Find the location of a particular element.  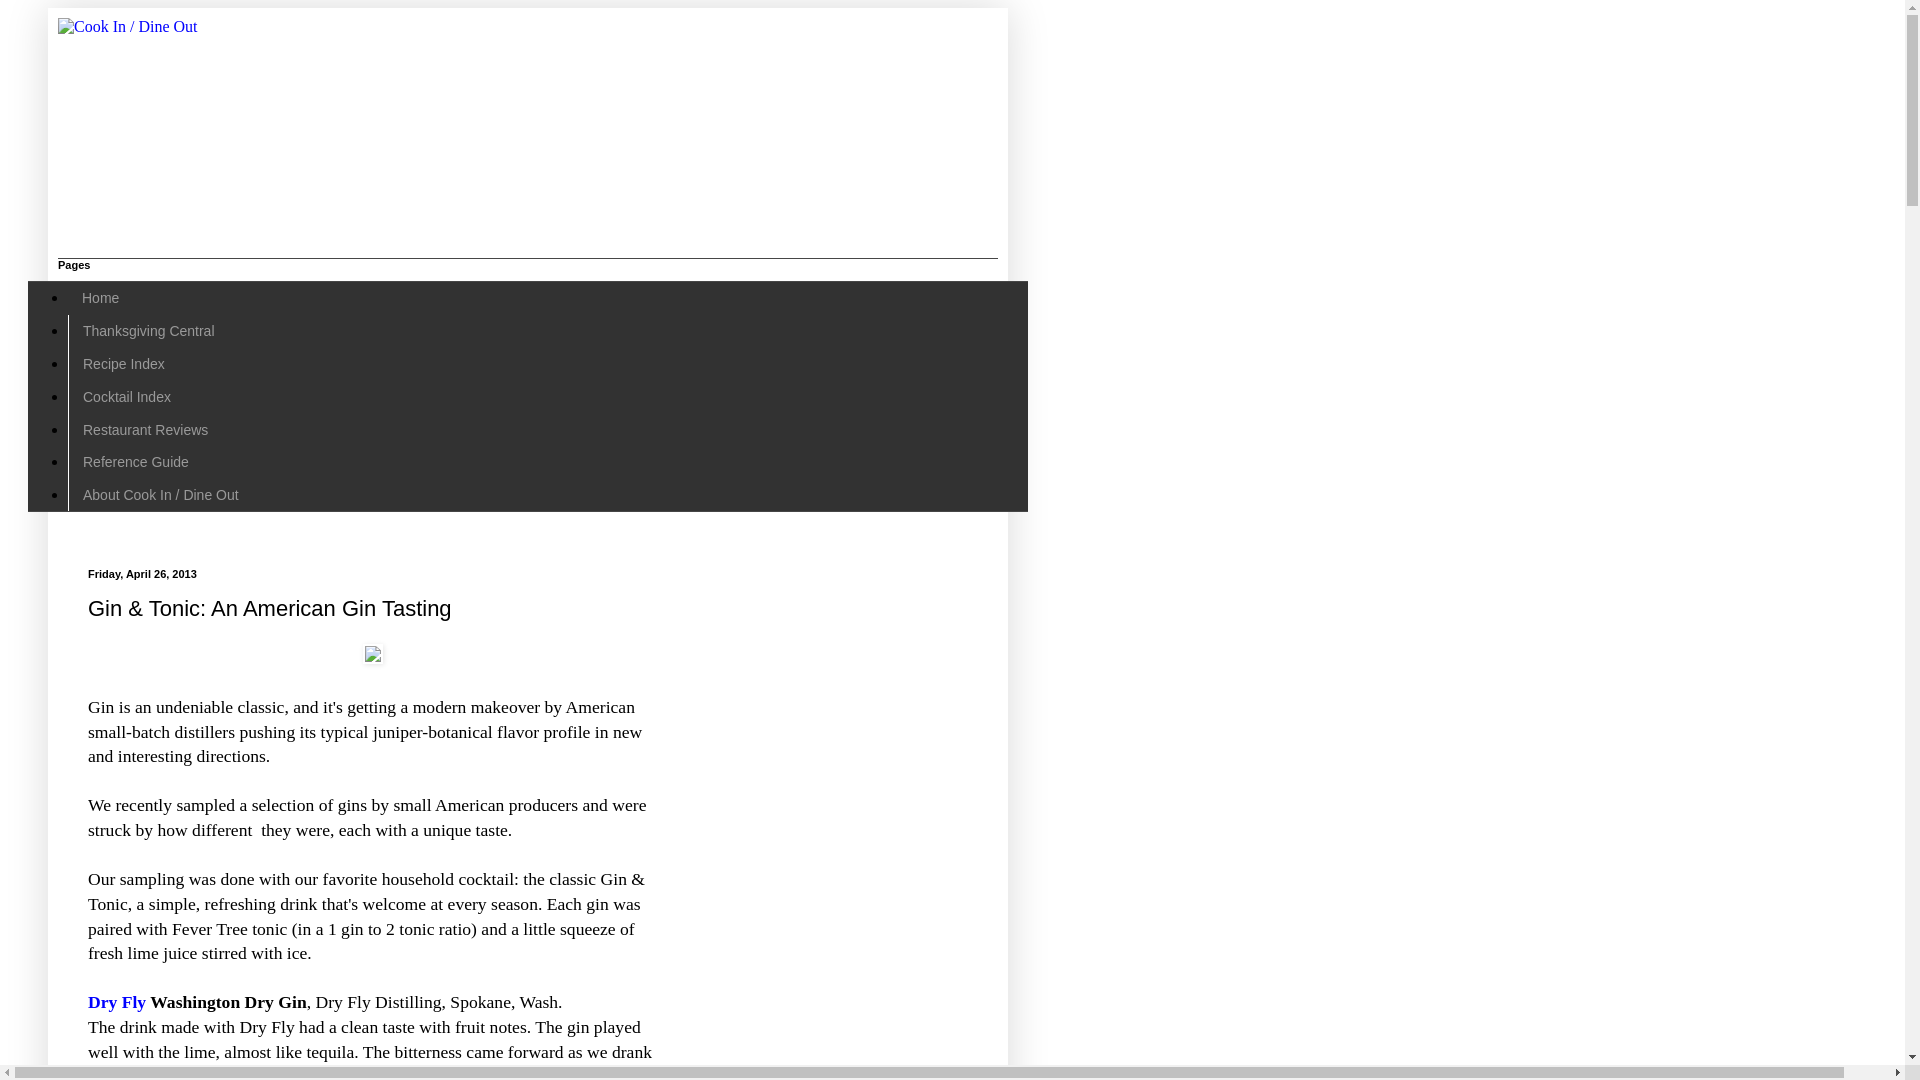

Dry Fly is located at coordinates (116, 1002).